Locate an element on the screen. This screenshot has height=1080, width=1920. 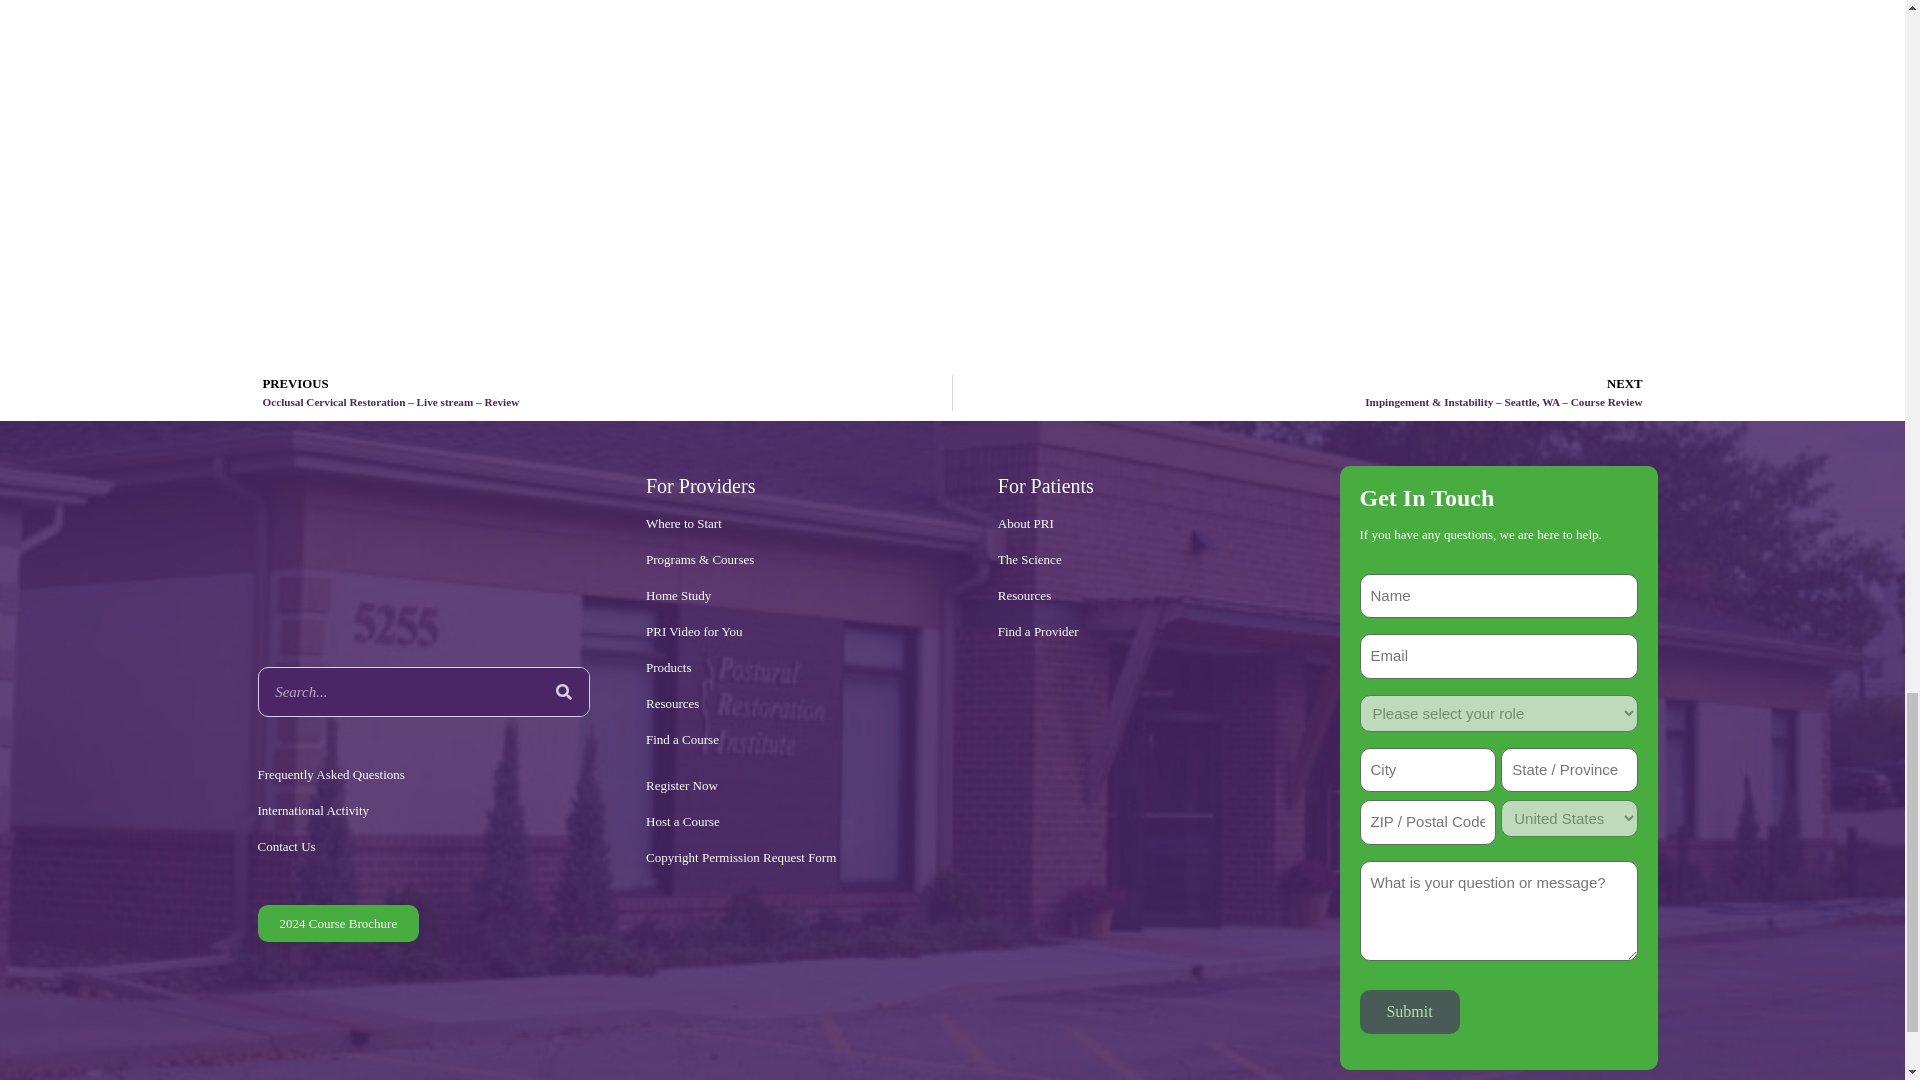
Home Study is located at coordinates (794, 596).